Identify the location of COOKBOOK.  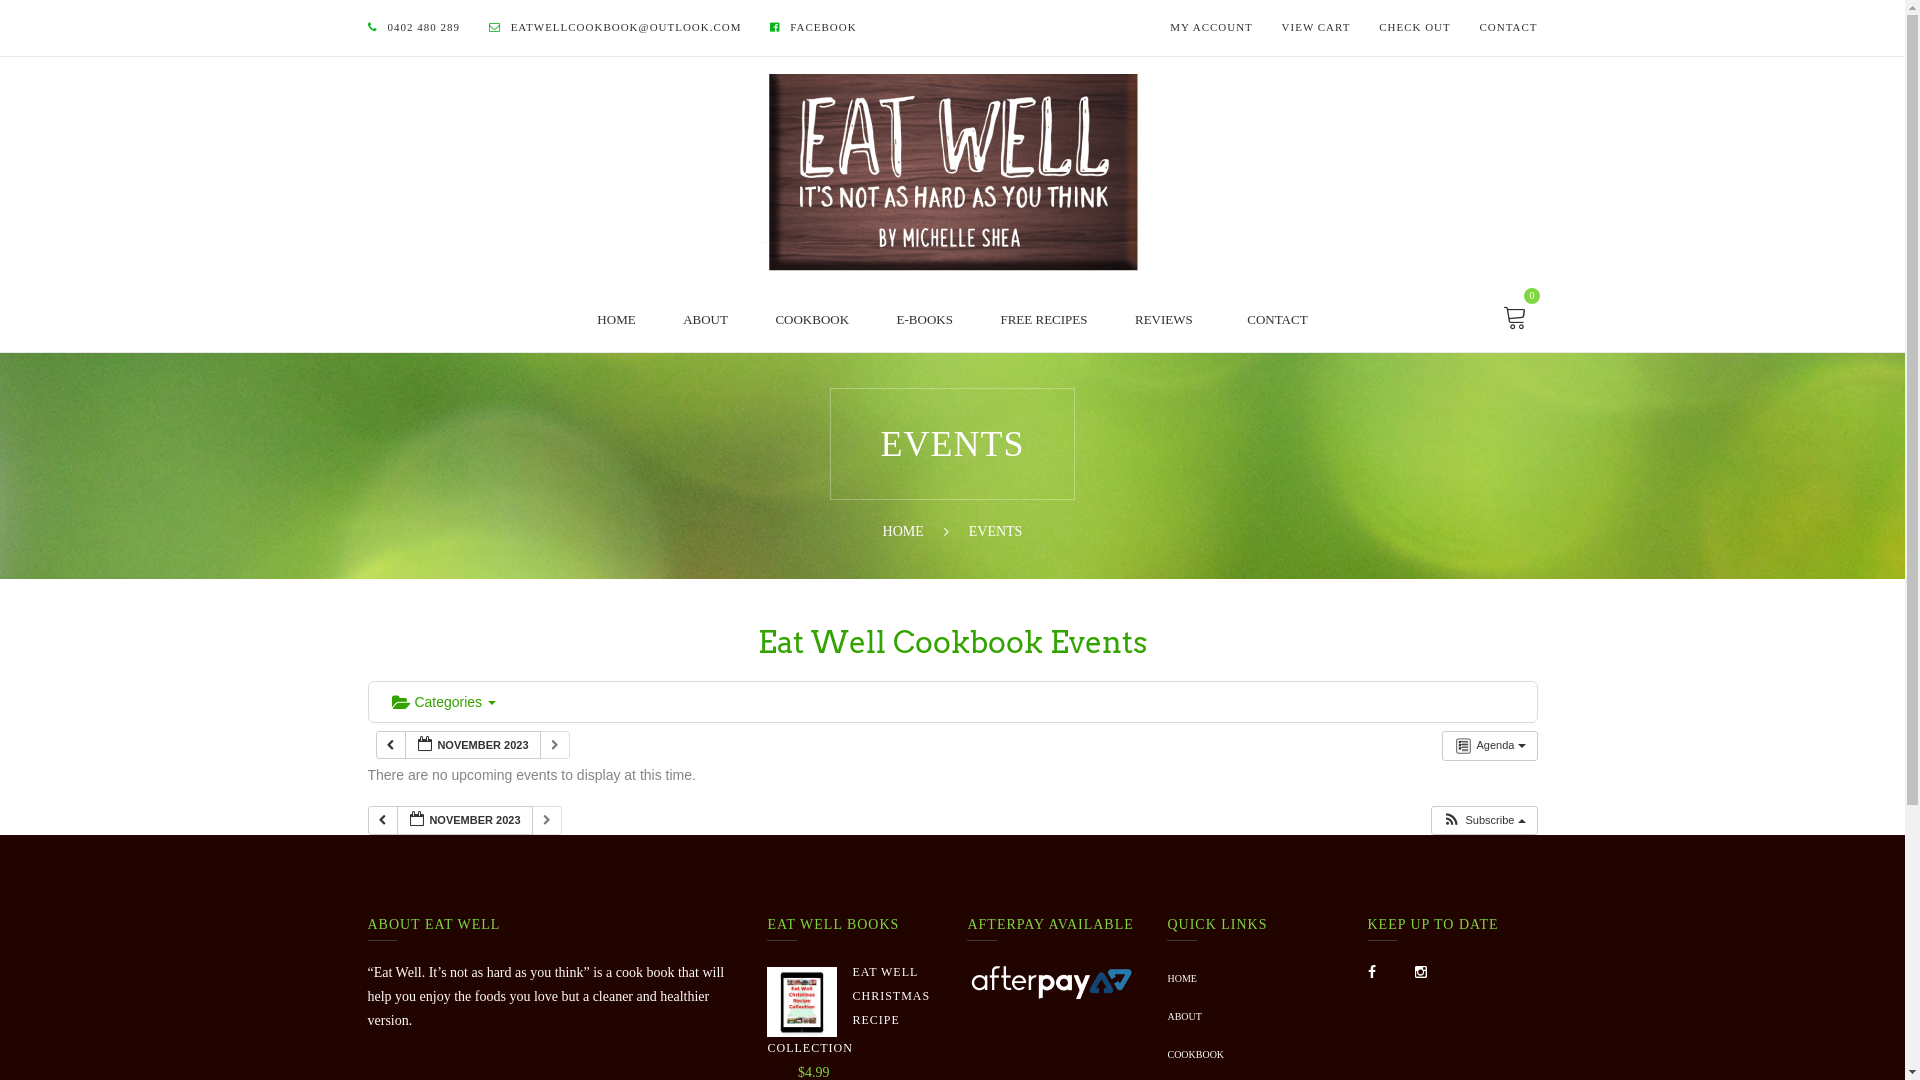
(1196, 1055).